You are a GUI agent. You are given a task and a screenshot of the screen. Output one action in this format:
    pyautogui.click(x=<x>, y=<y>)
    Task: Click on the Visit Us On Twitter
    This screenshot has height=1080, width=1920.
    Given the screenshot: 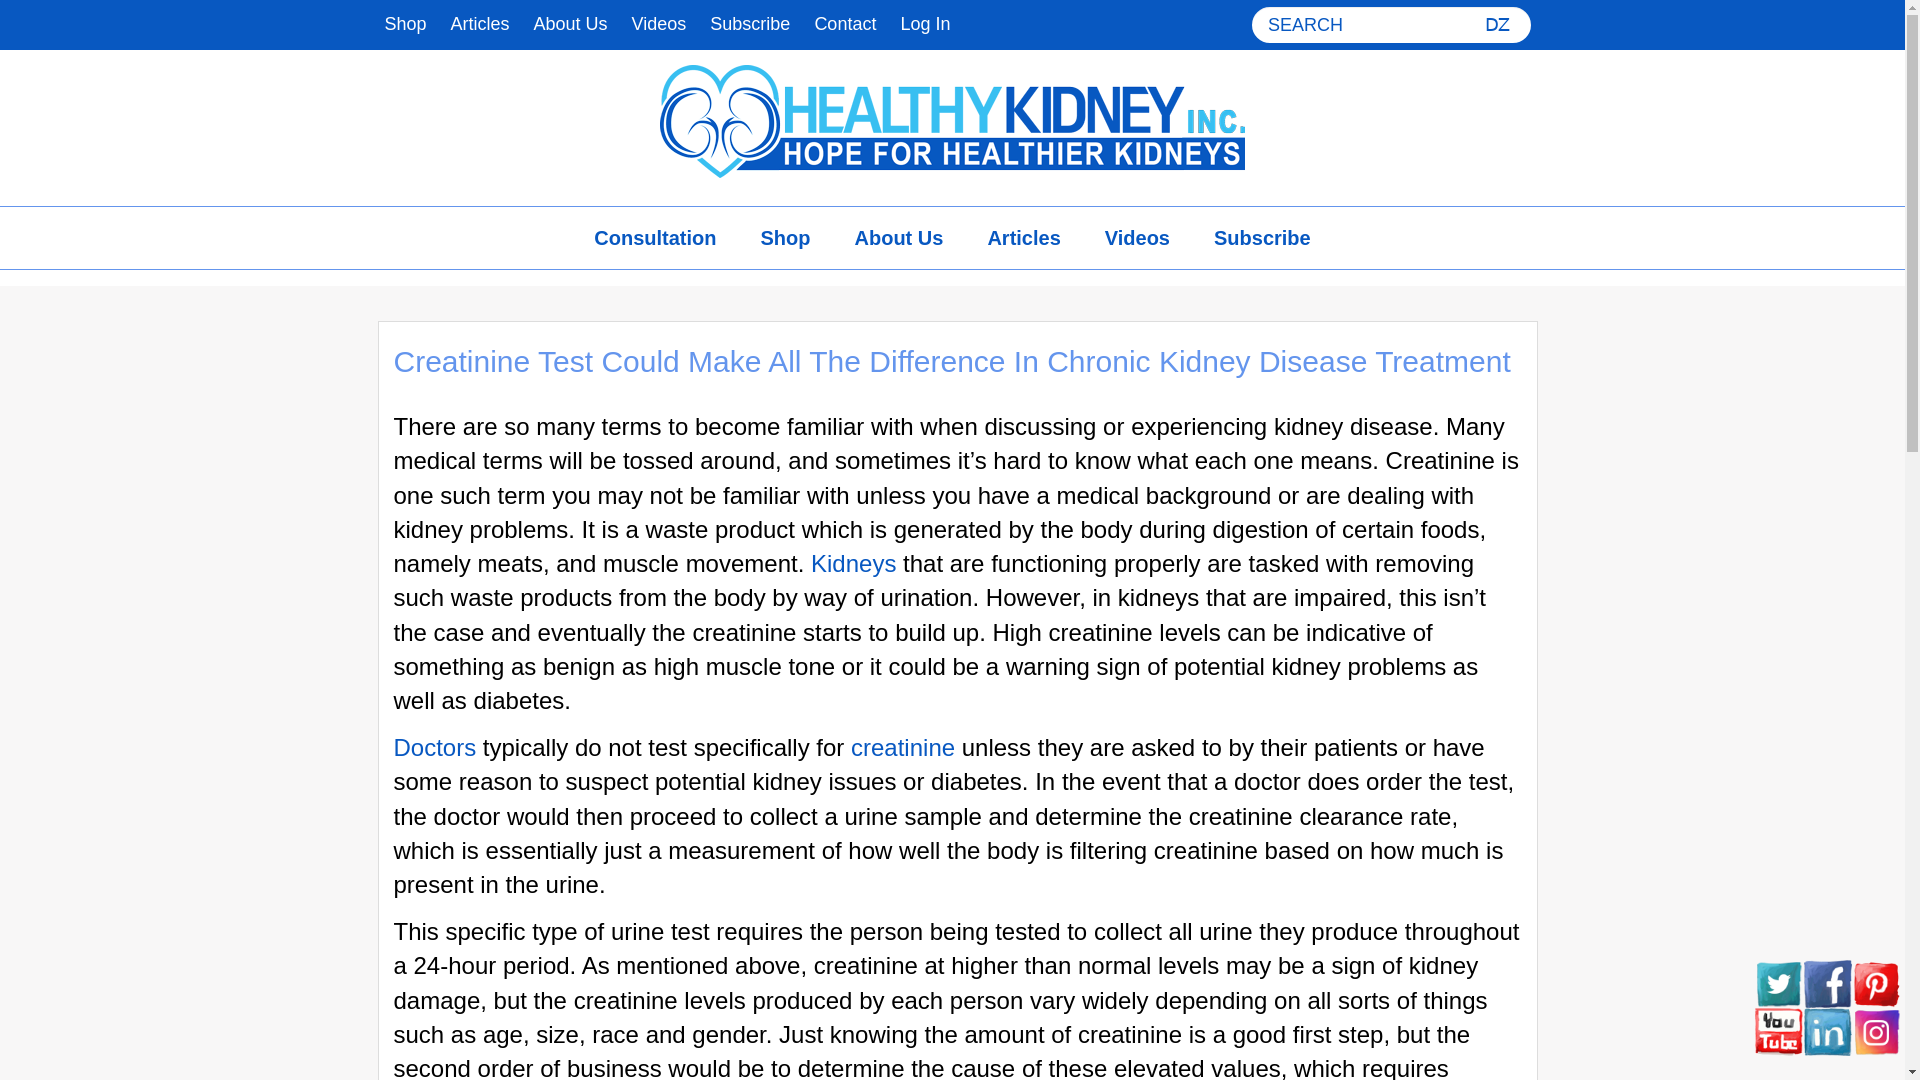 What is the action you would take?
    pyautogui.click(x=1778, y=982)
    